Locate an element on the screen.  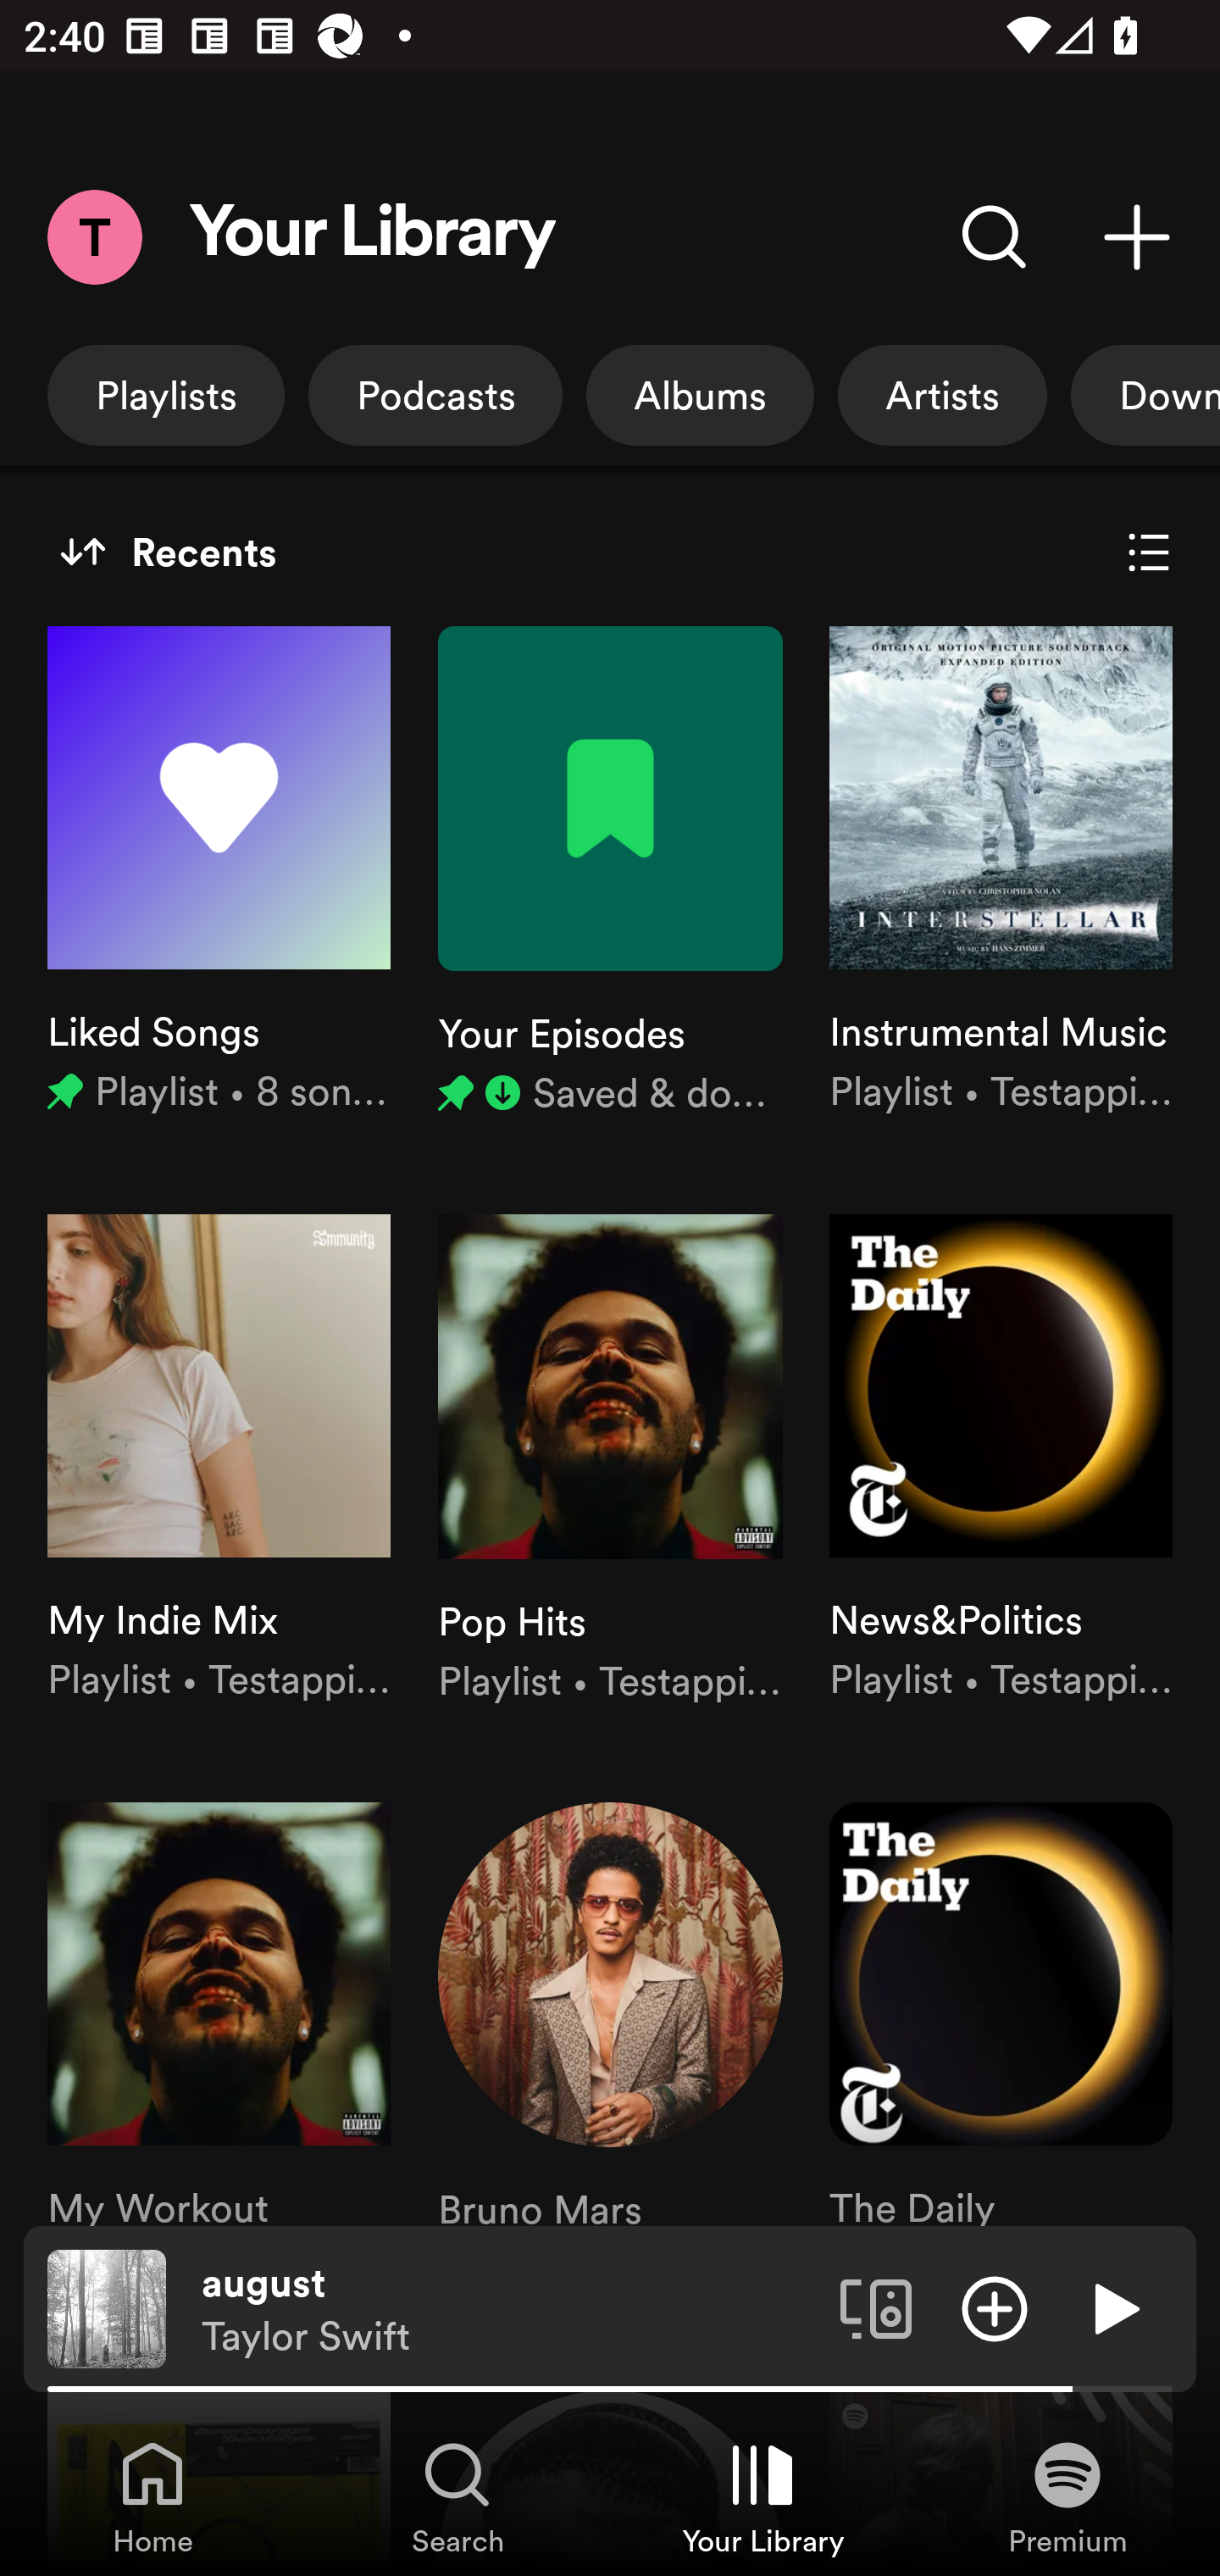
Connect to a device. Opens the devices menu is located at coordinates (876, 2307).